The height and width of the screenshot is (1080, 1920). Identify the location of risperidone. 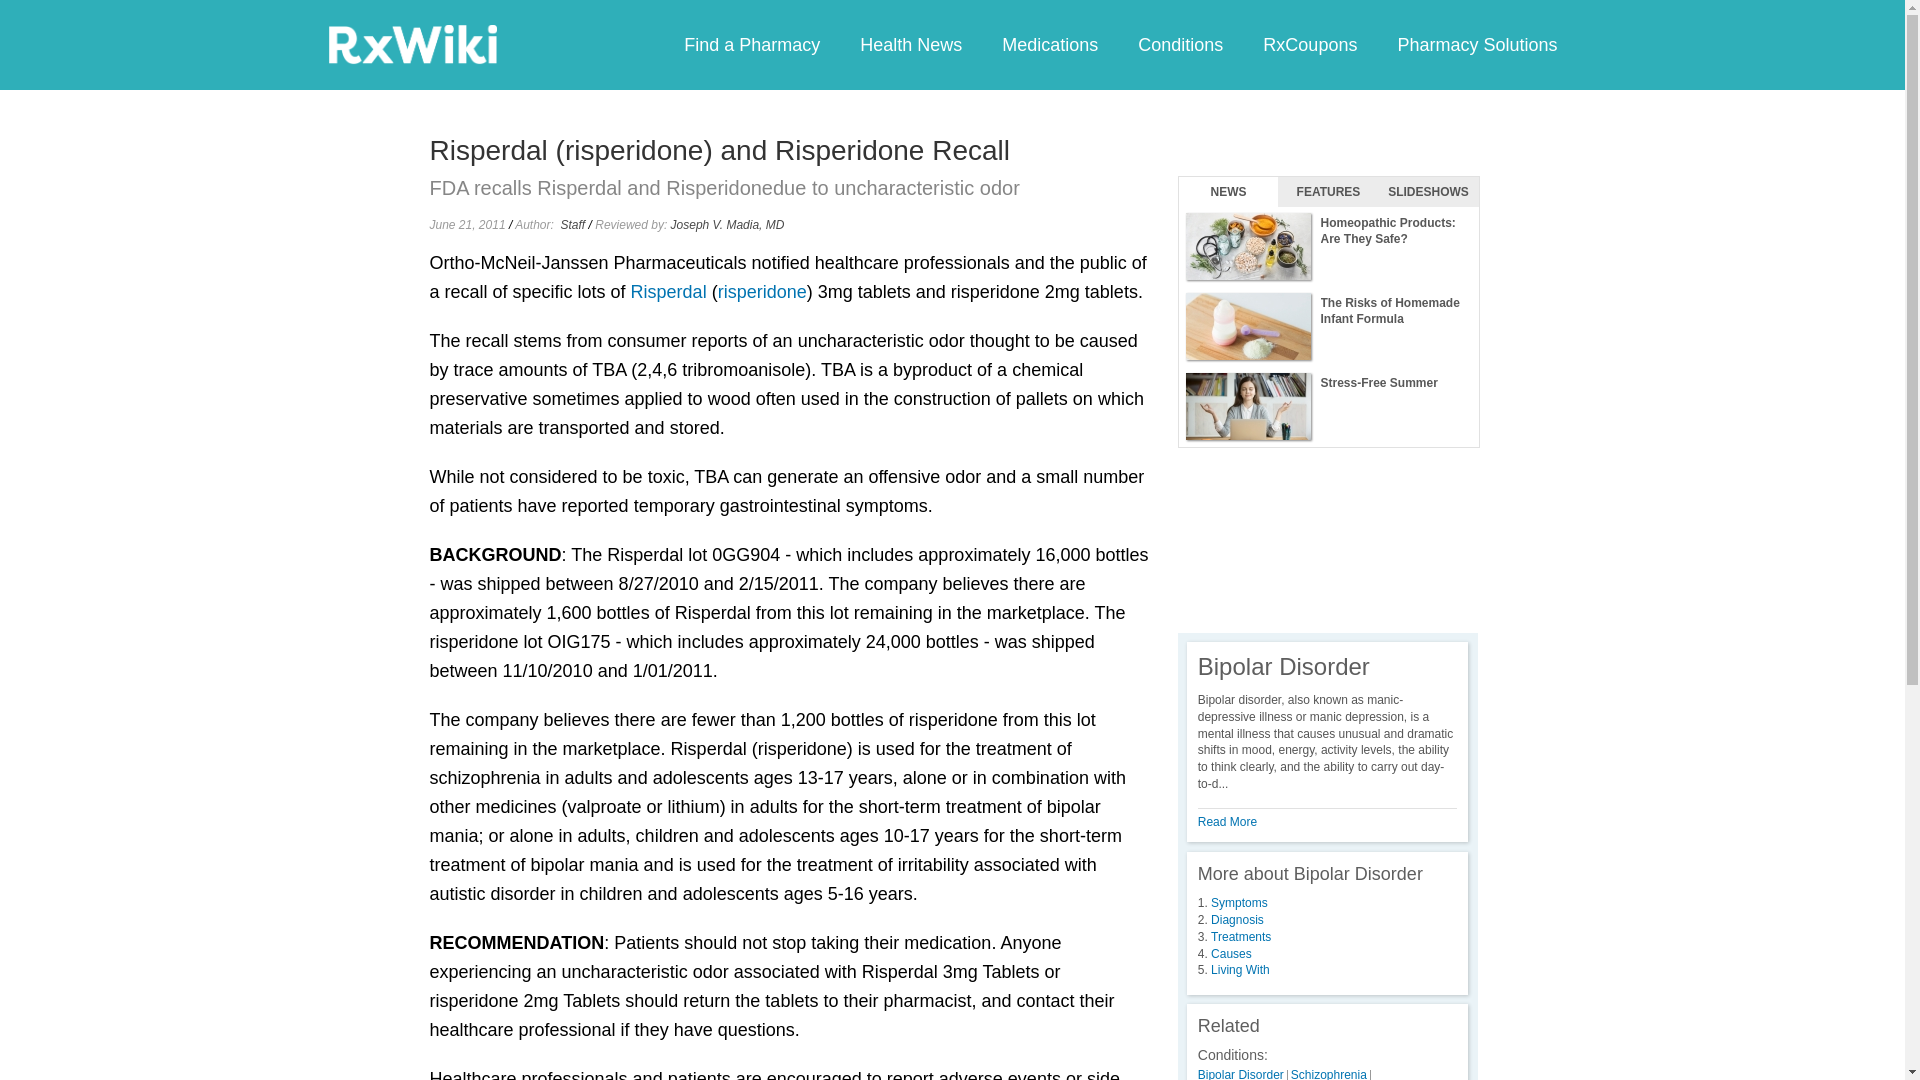
(762, 292).